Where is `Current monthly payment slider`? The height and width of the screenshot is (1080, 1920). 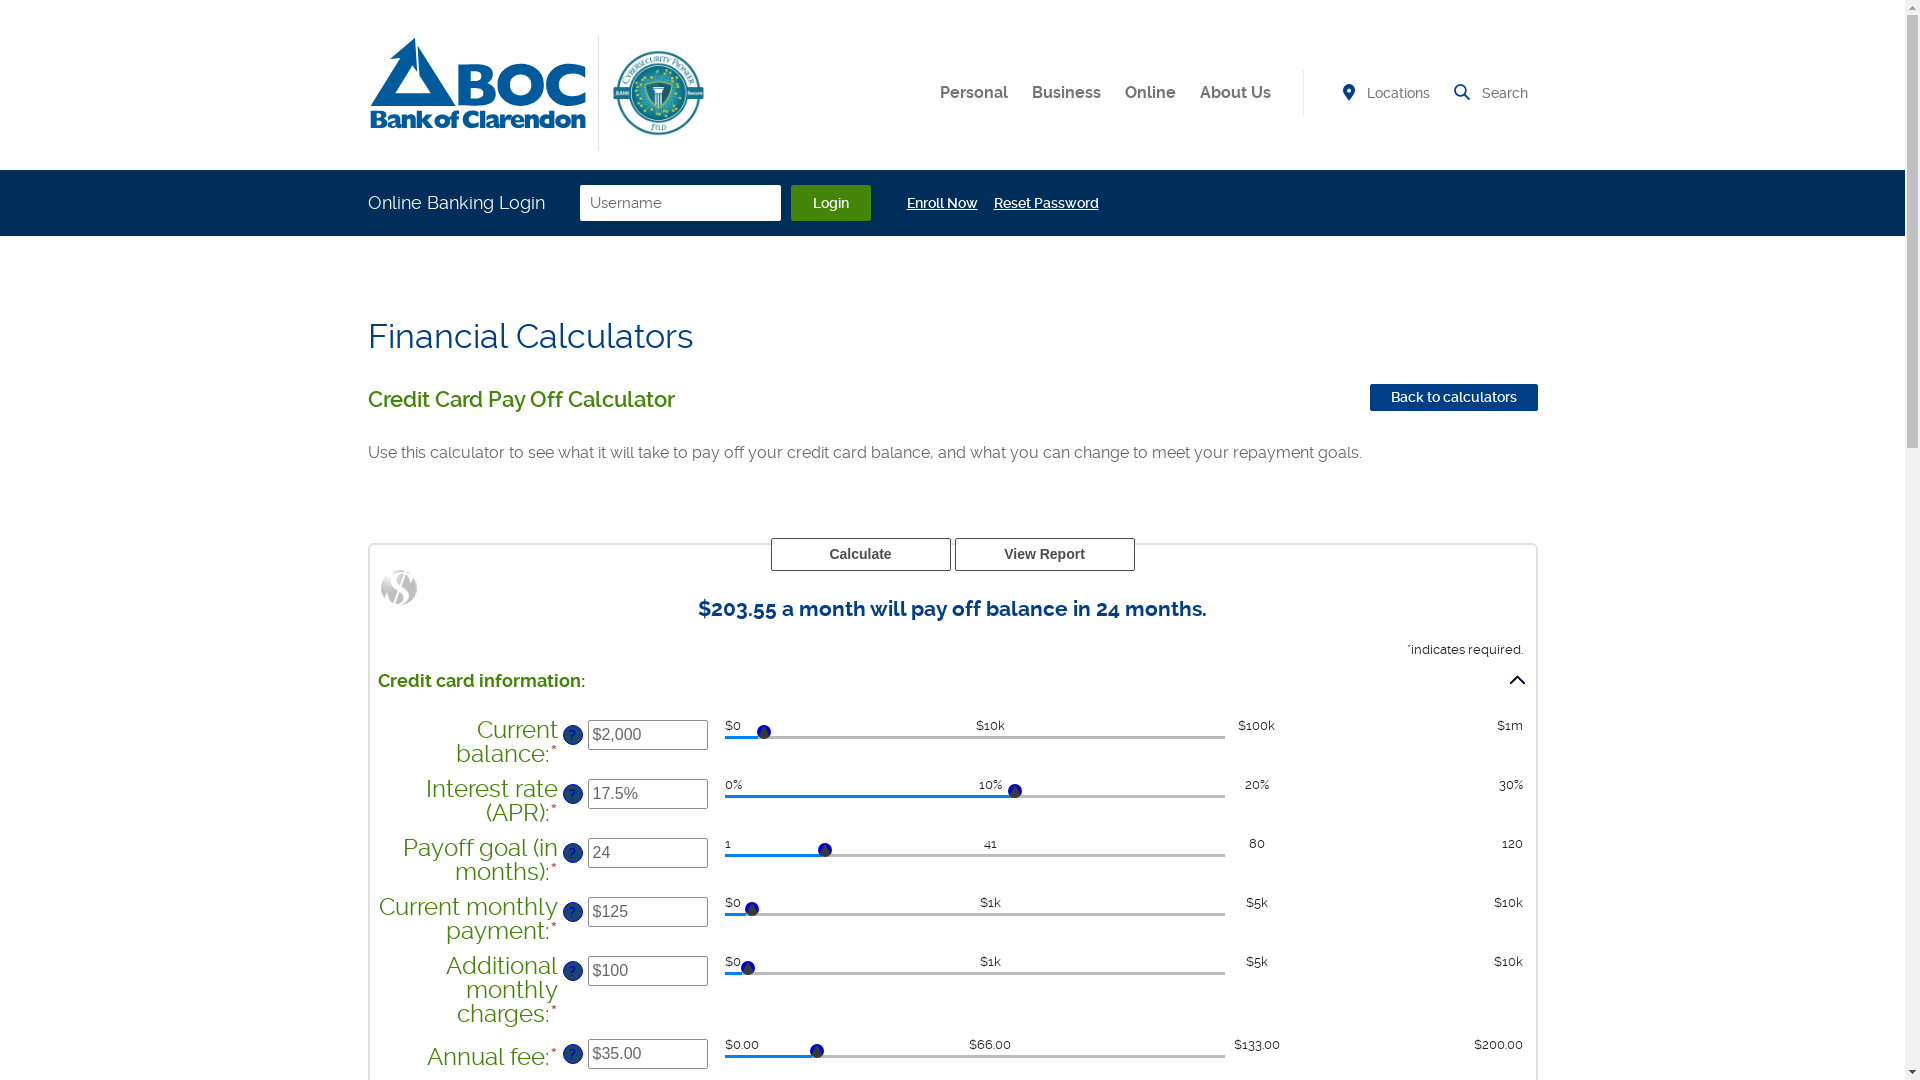 Current monthly payment slider is located at coordinates (974, 917).